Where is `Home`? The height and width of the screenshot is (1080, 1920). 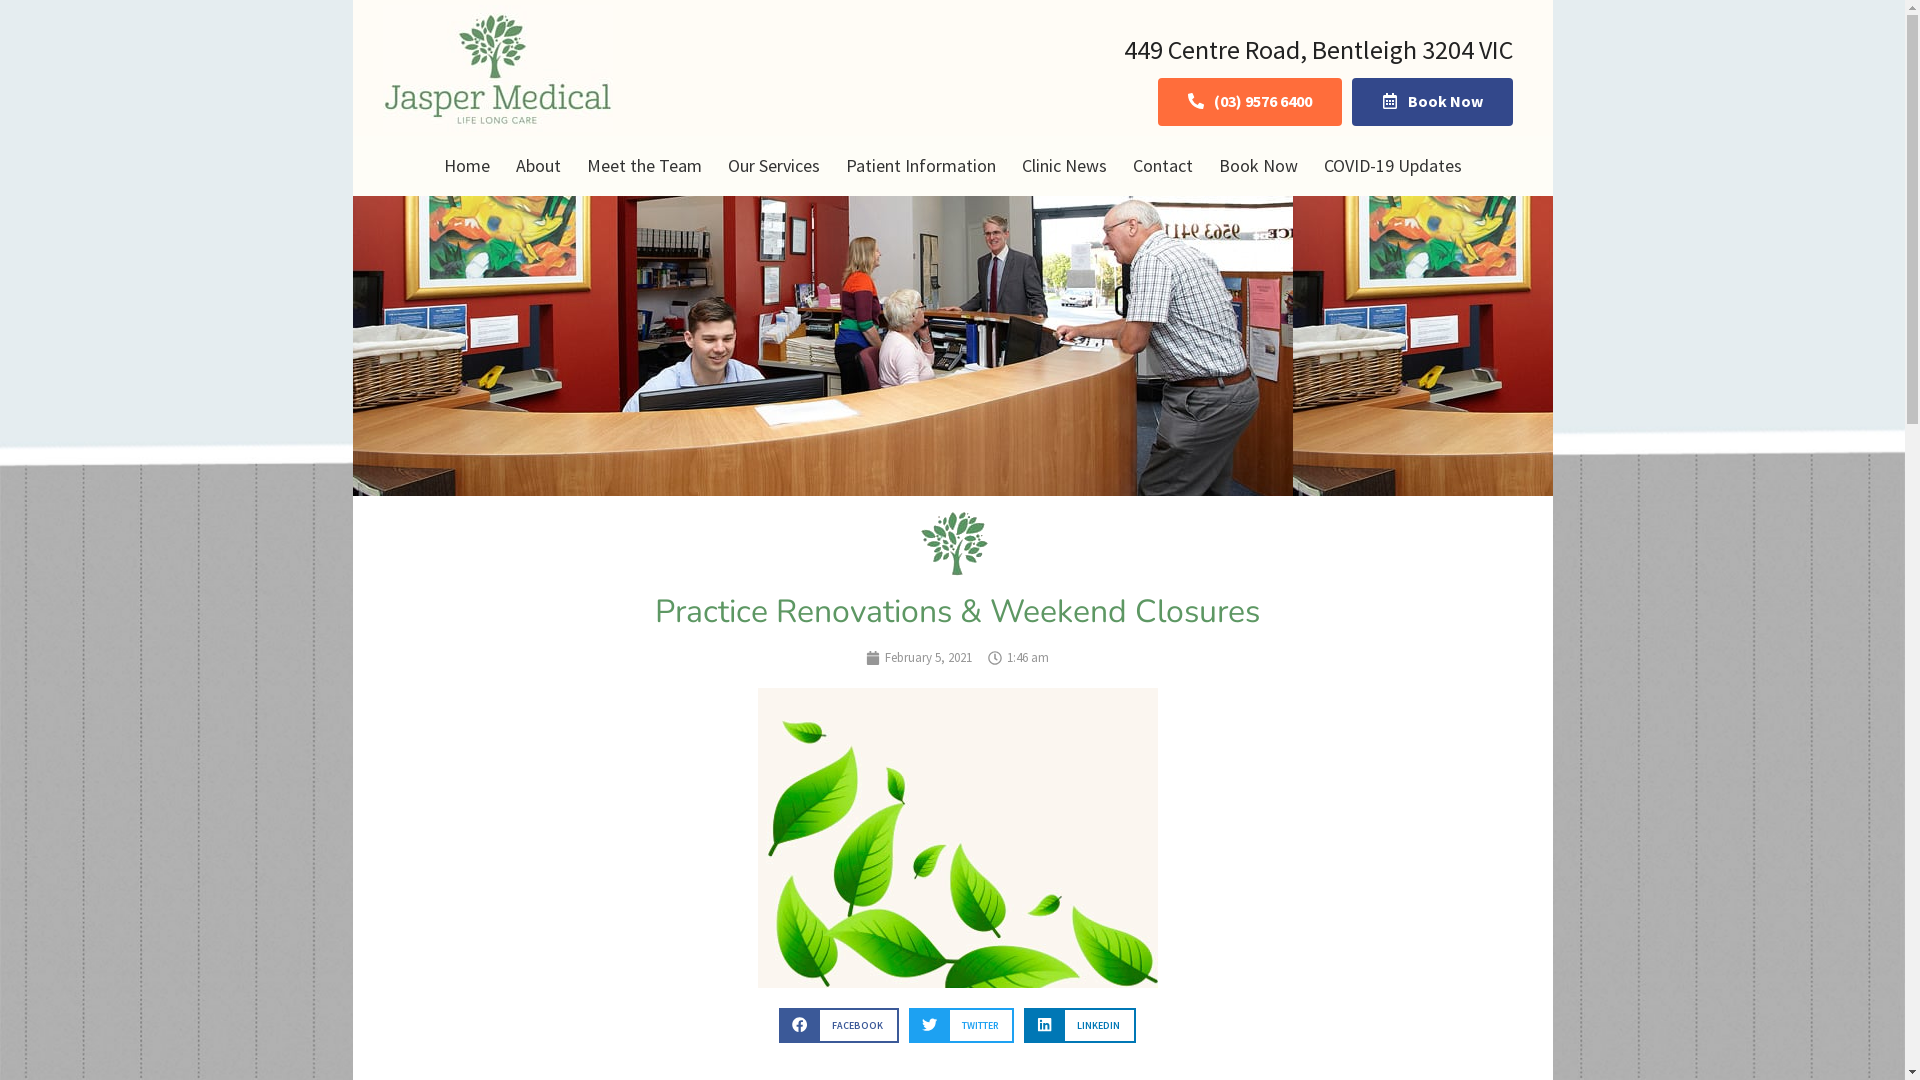 Home is located at coordinates (466, 166).